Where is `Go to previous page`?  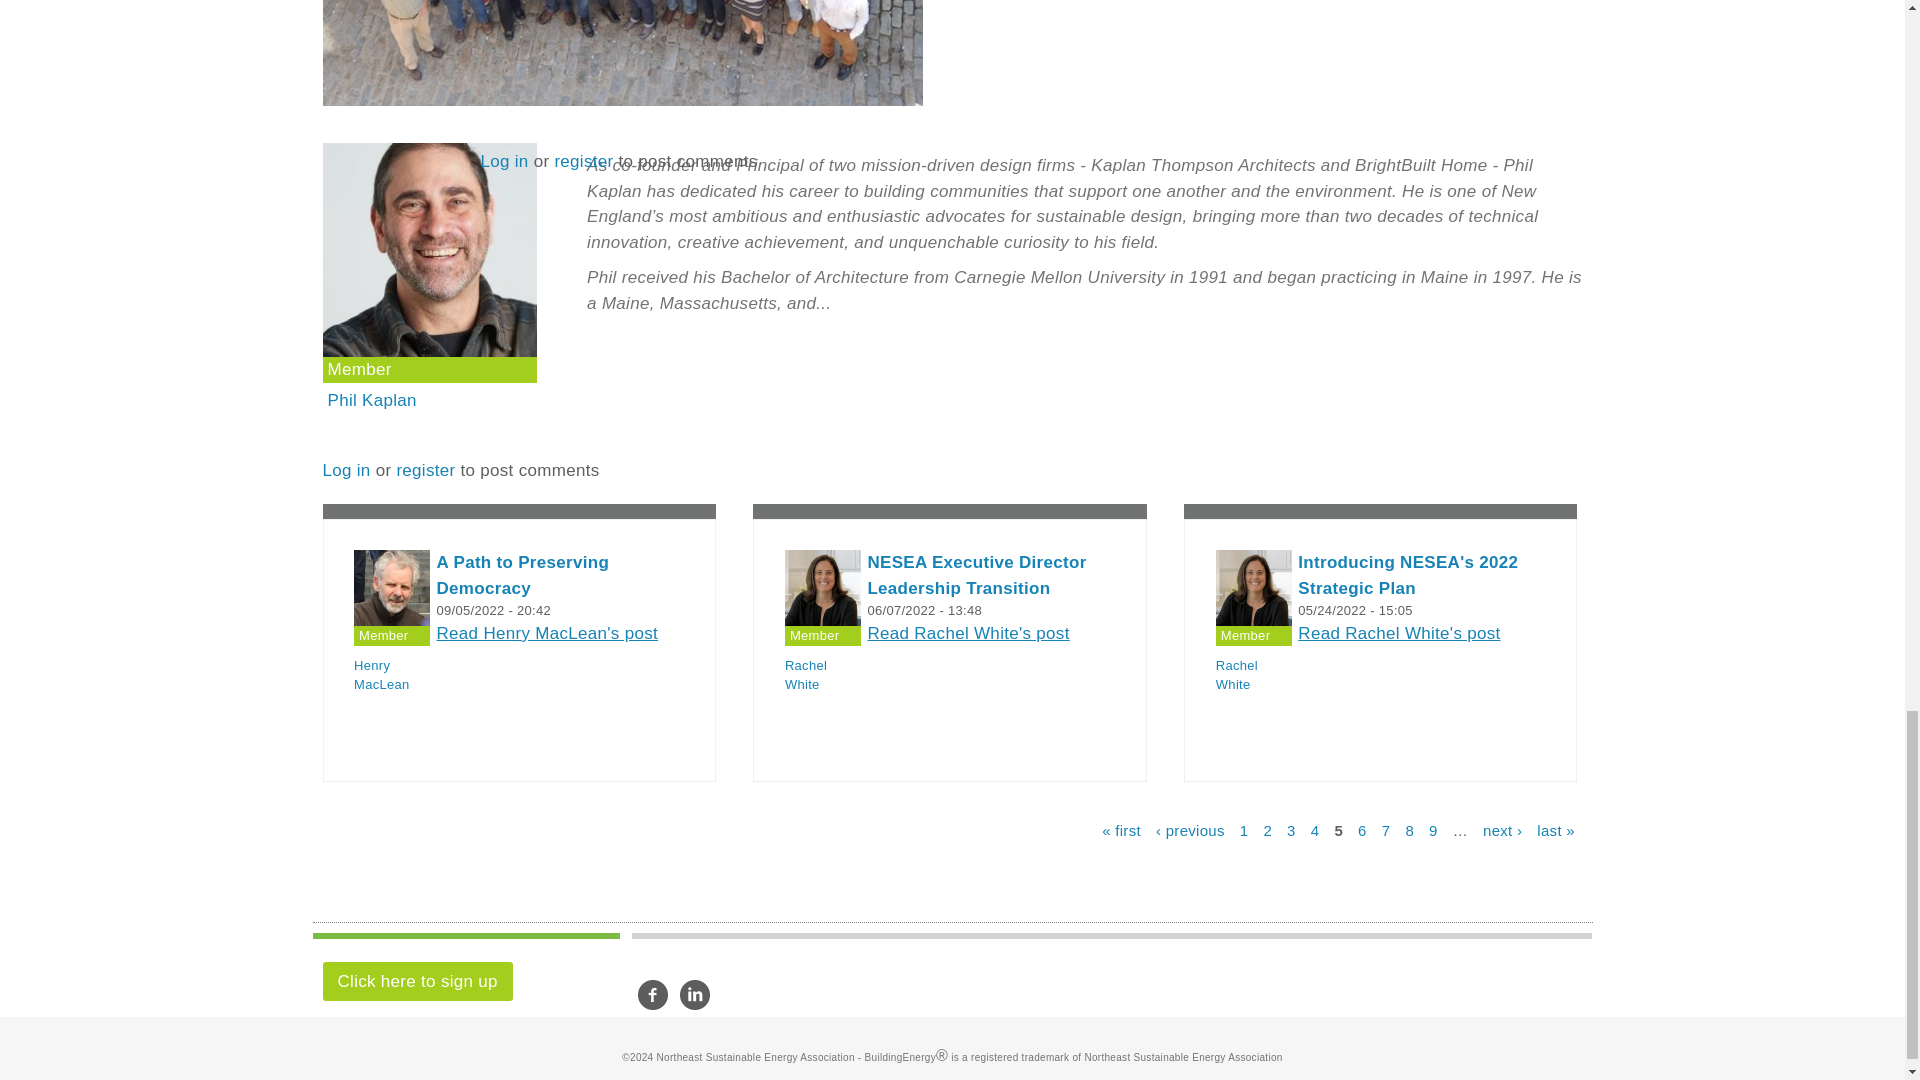 Go to previous page is located at coordinates (1190, 829).